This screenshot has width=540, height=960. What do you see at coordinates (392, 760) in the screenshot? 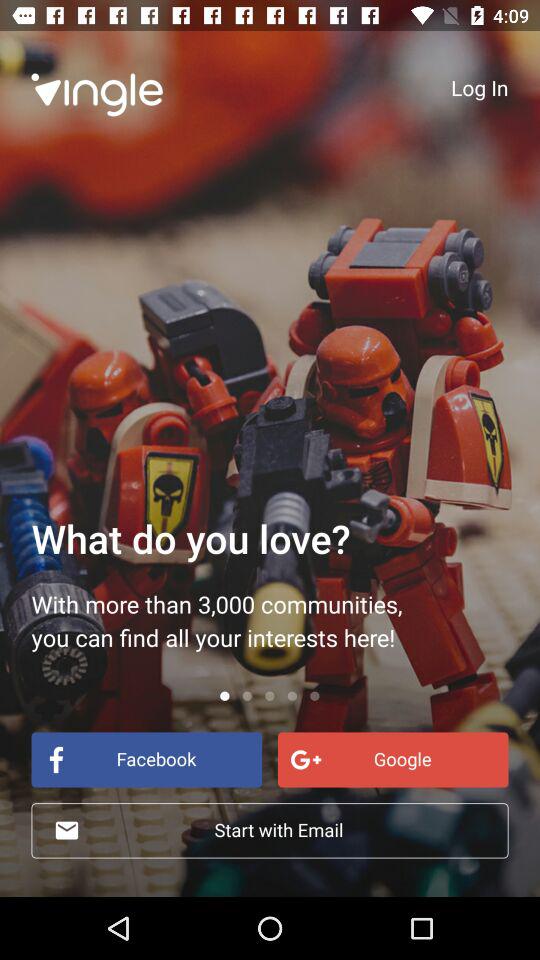
I see `select google icon` at bounding box center [392, 760].